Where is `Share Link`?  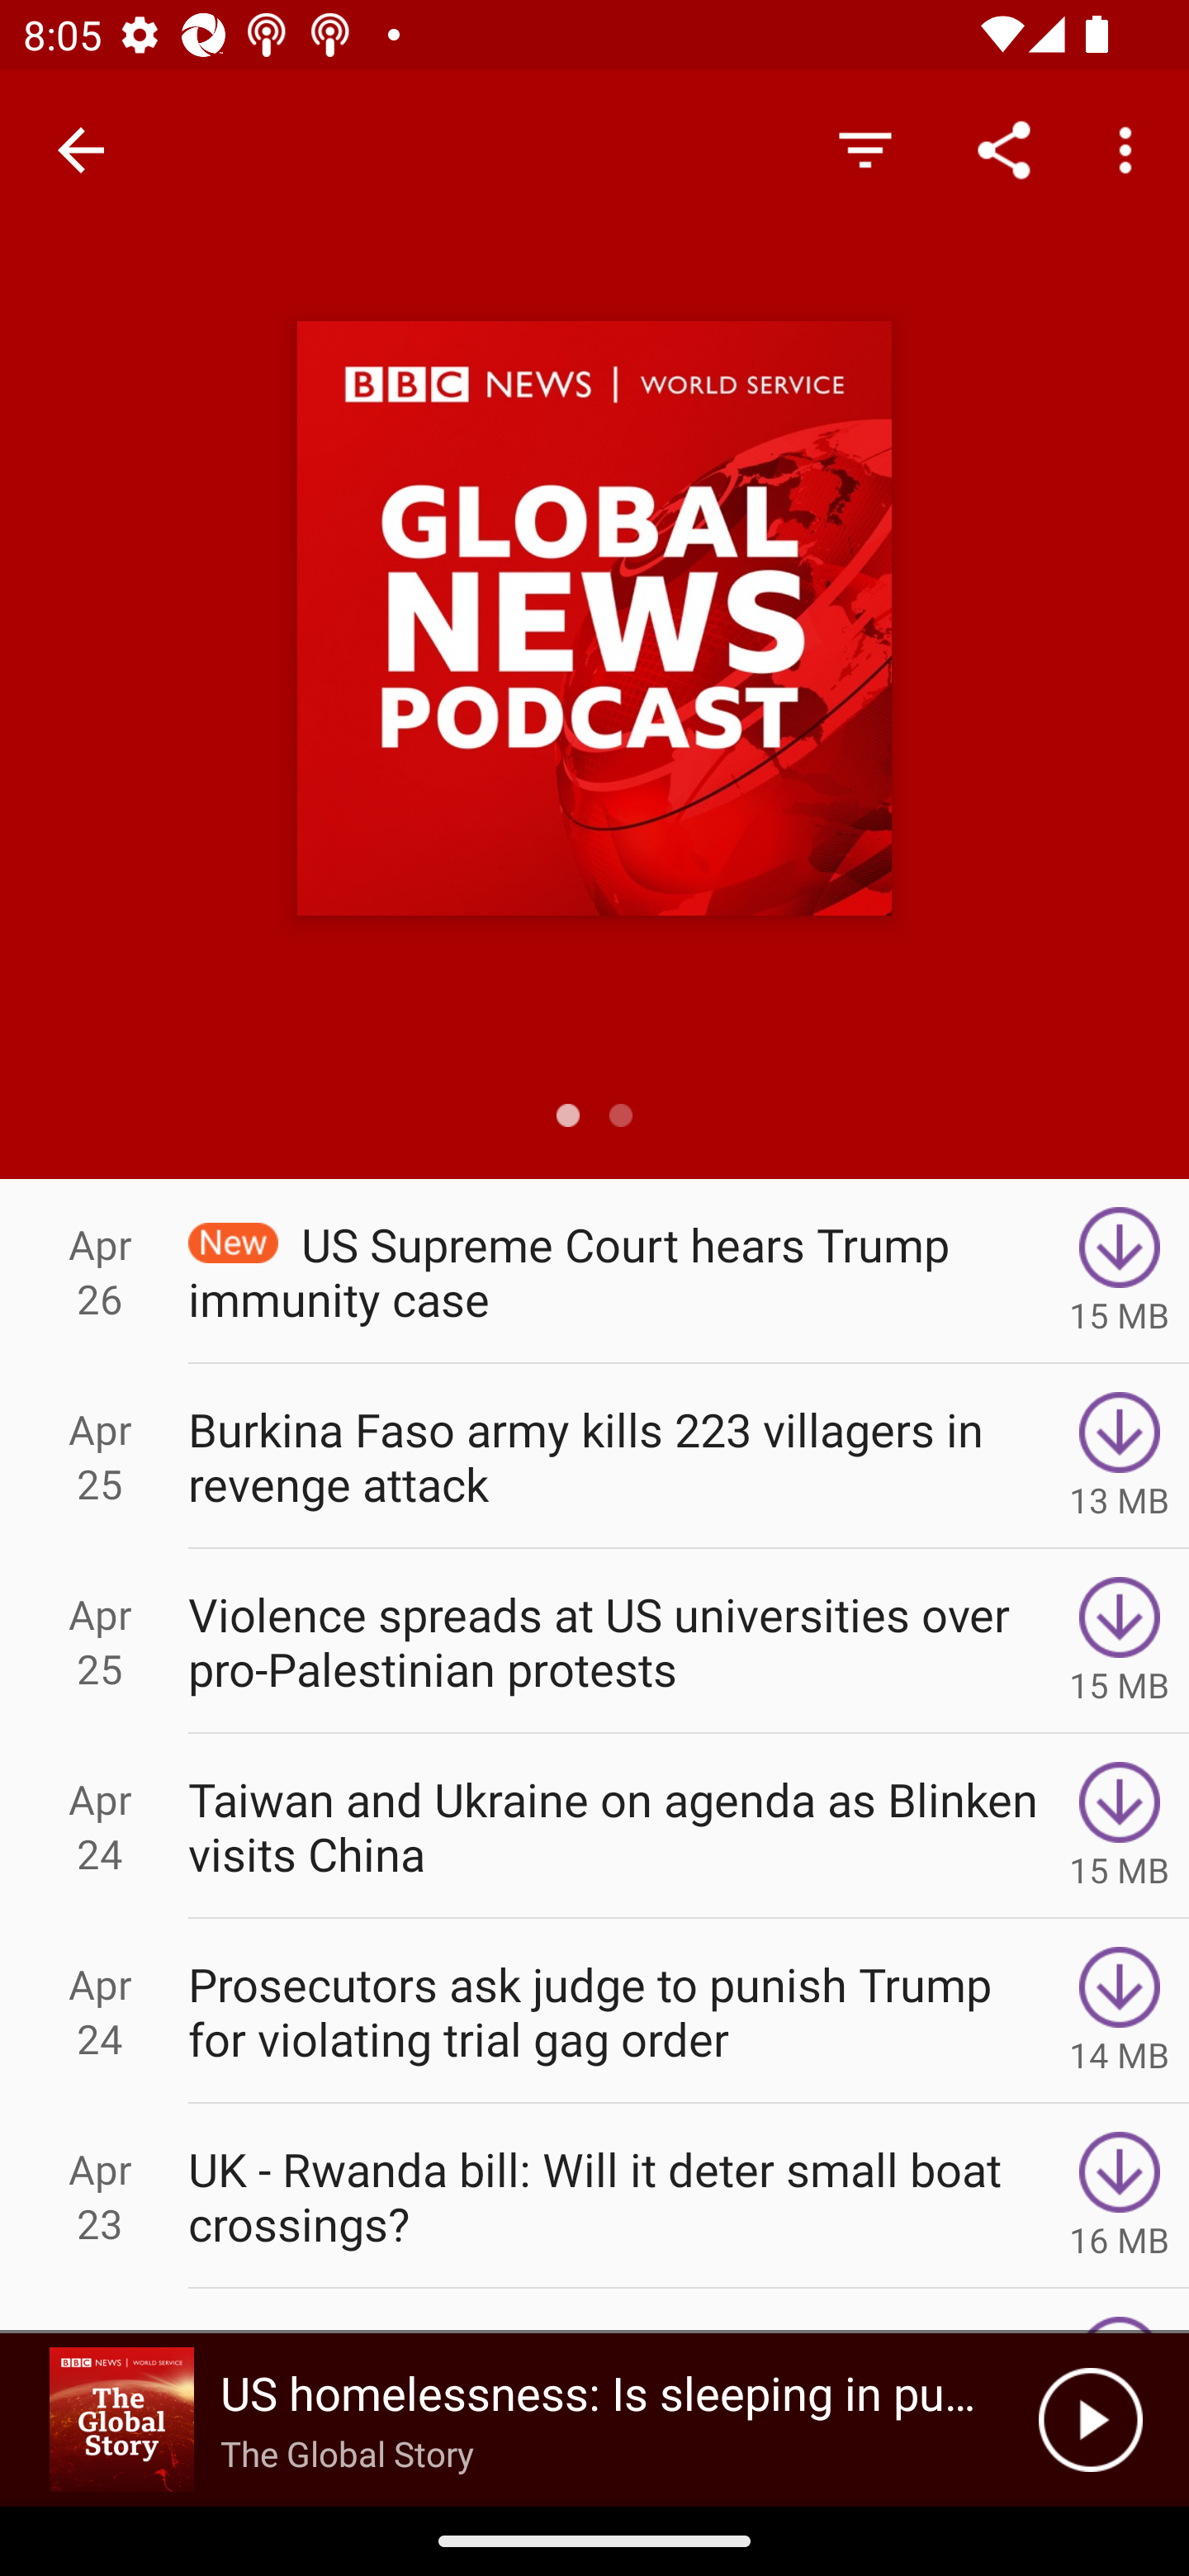
Share Link is located at coordinates (1004, 149).